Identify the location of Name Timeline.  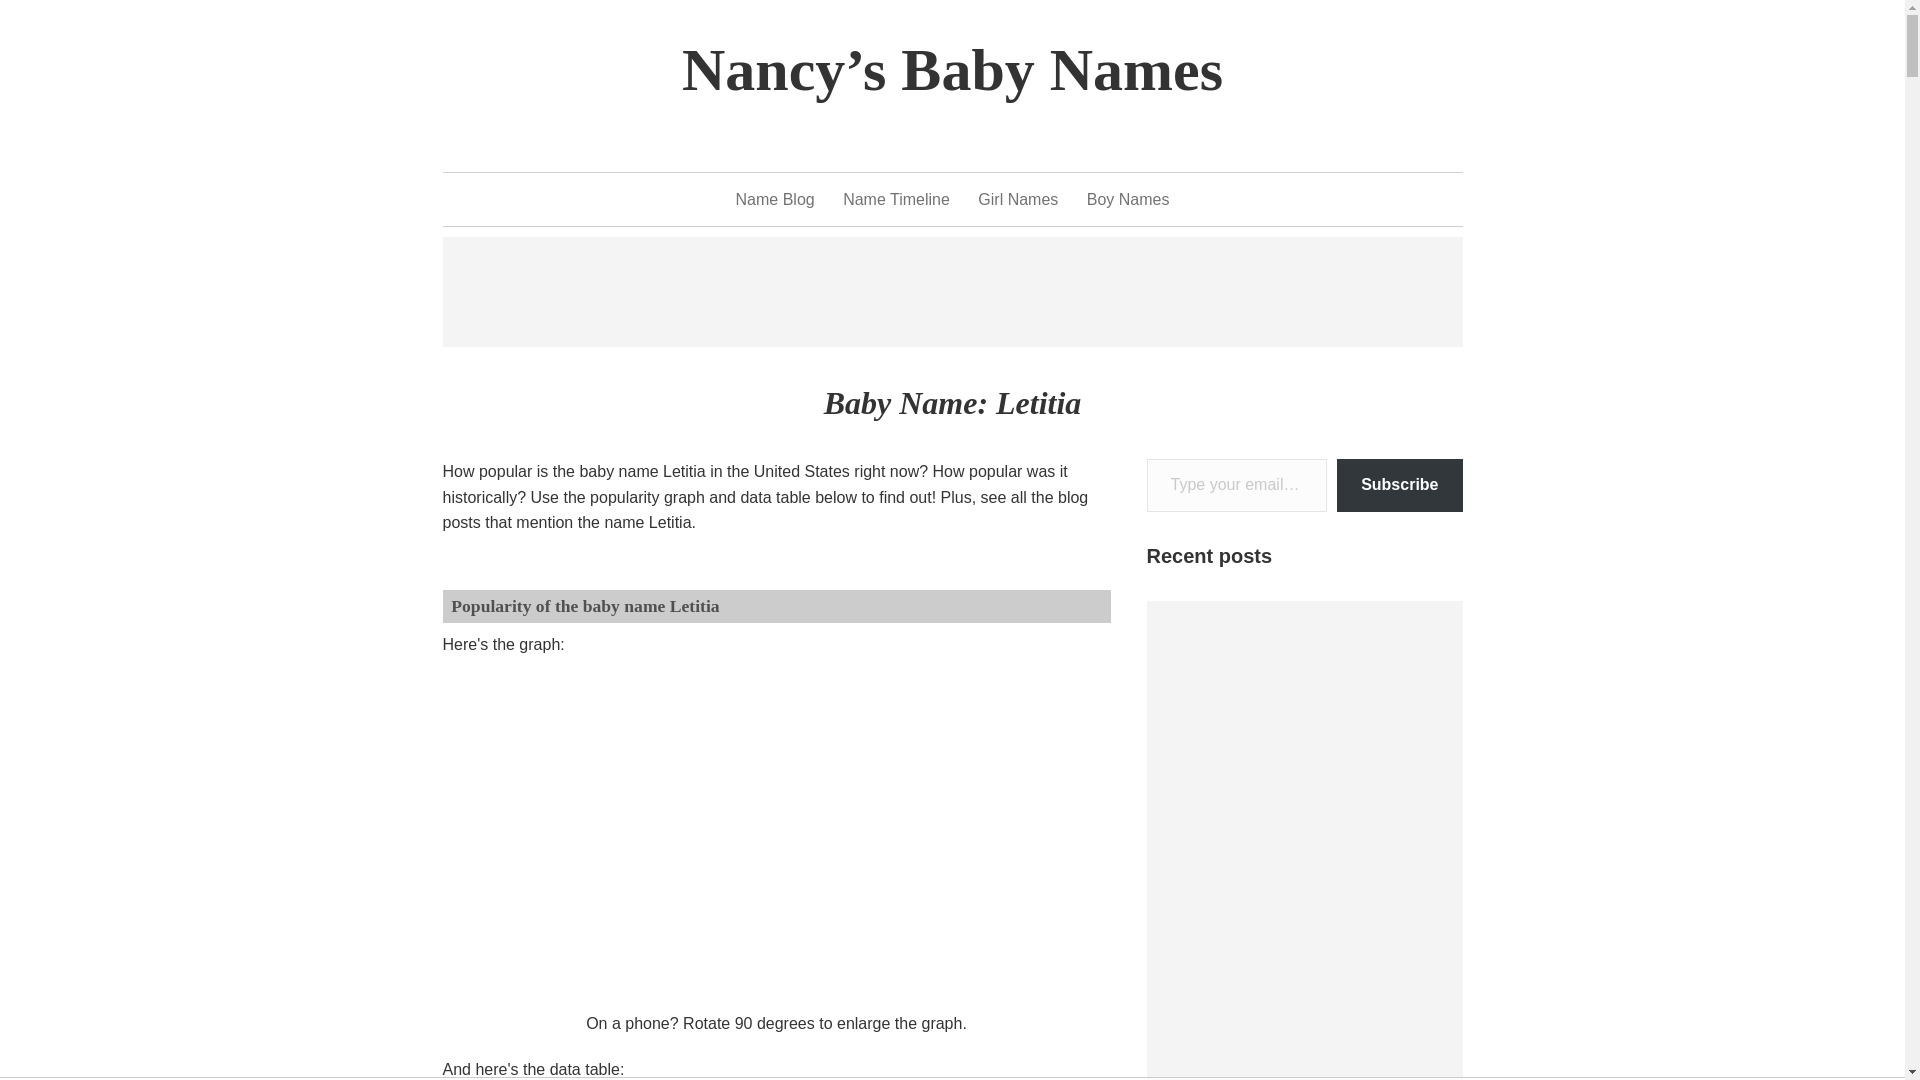
(896, 199).